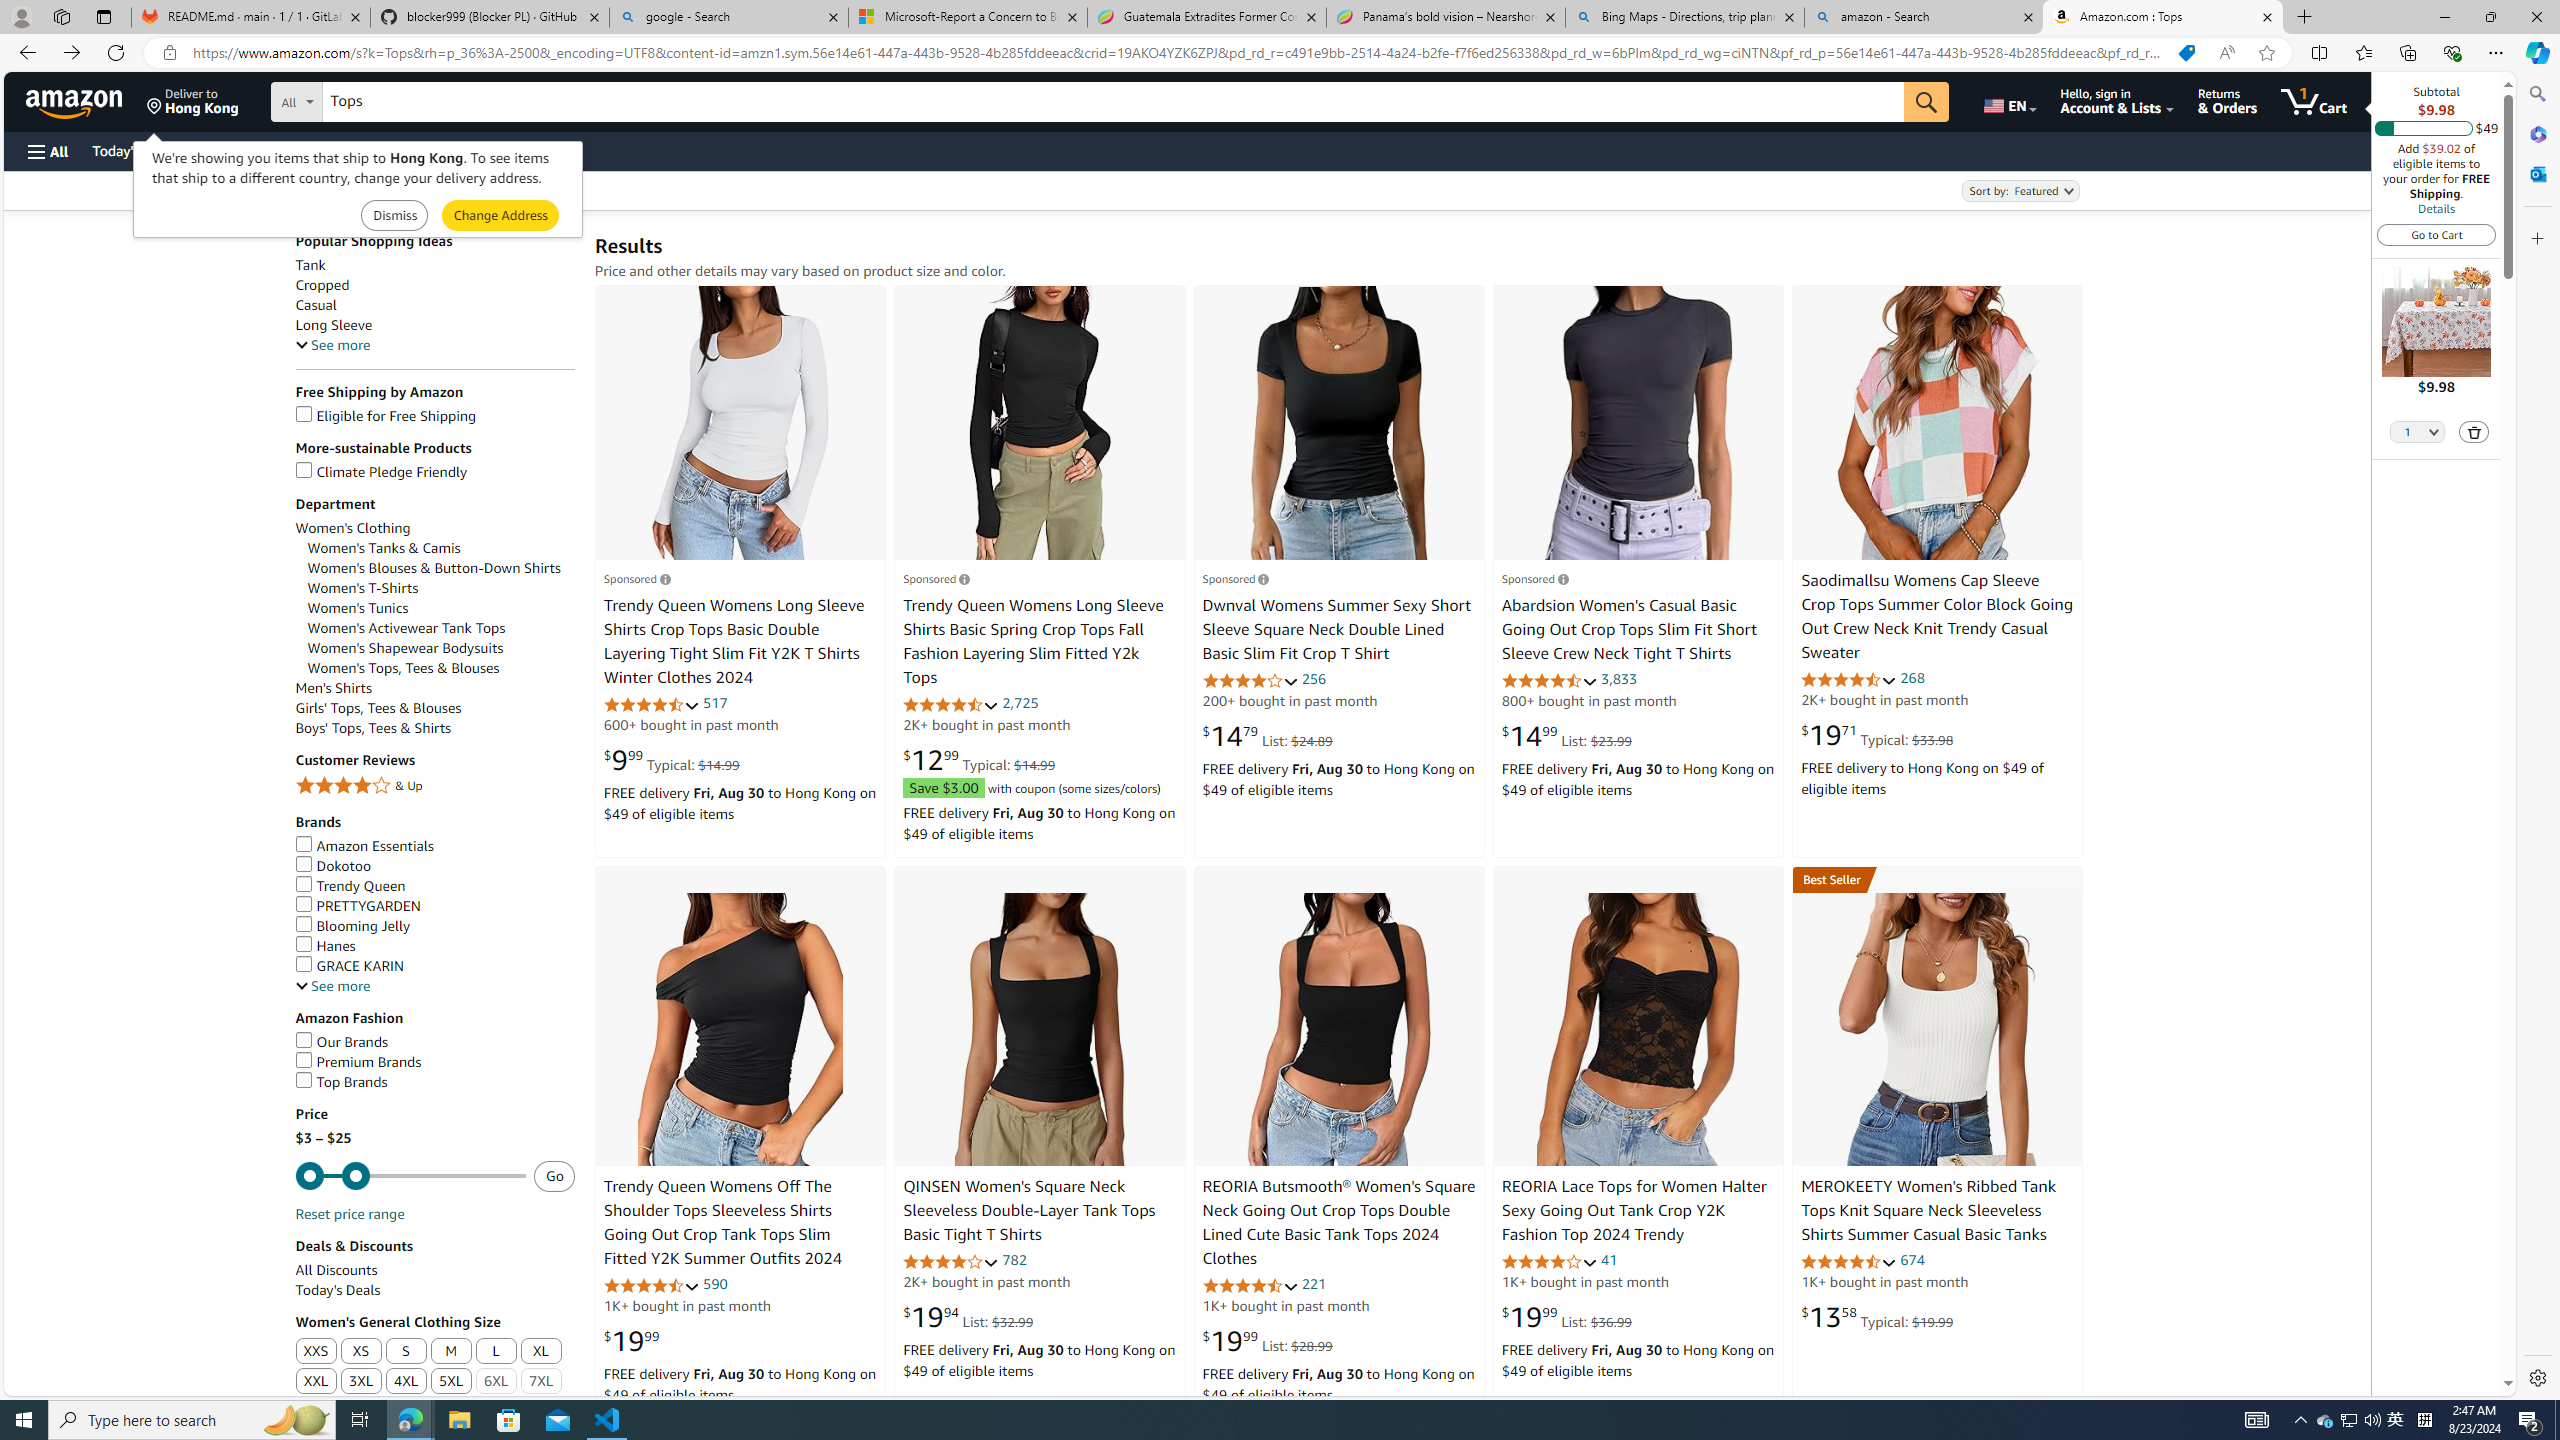 This screenshot has width=2560, height=1440. I want to click on Women's Tanks & Camis, so click(384, 548).